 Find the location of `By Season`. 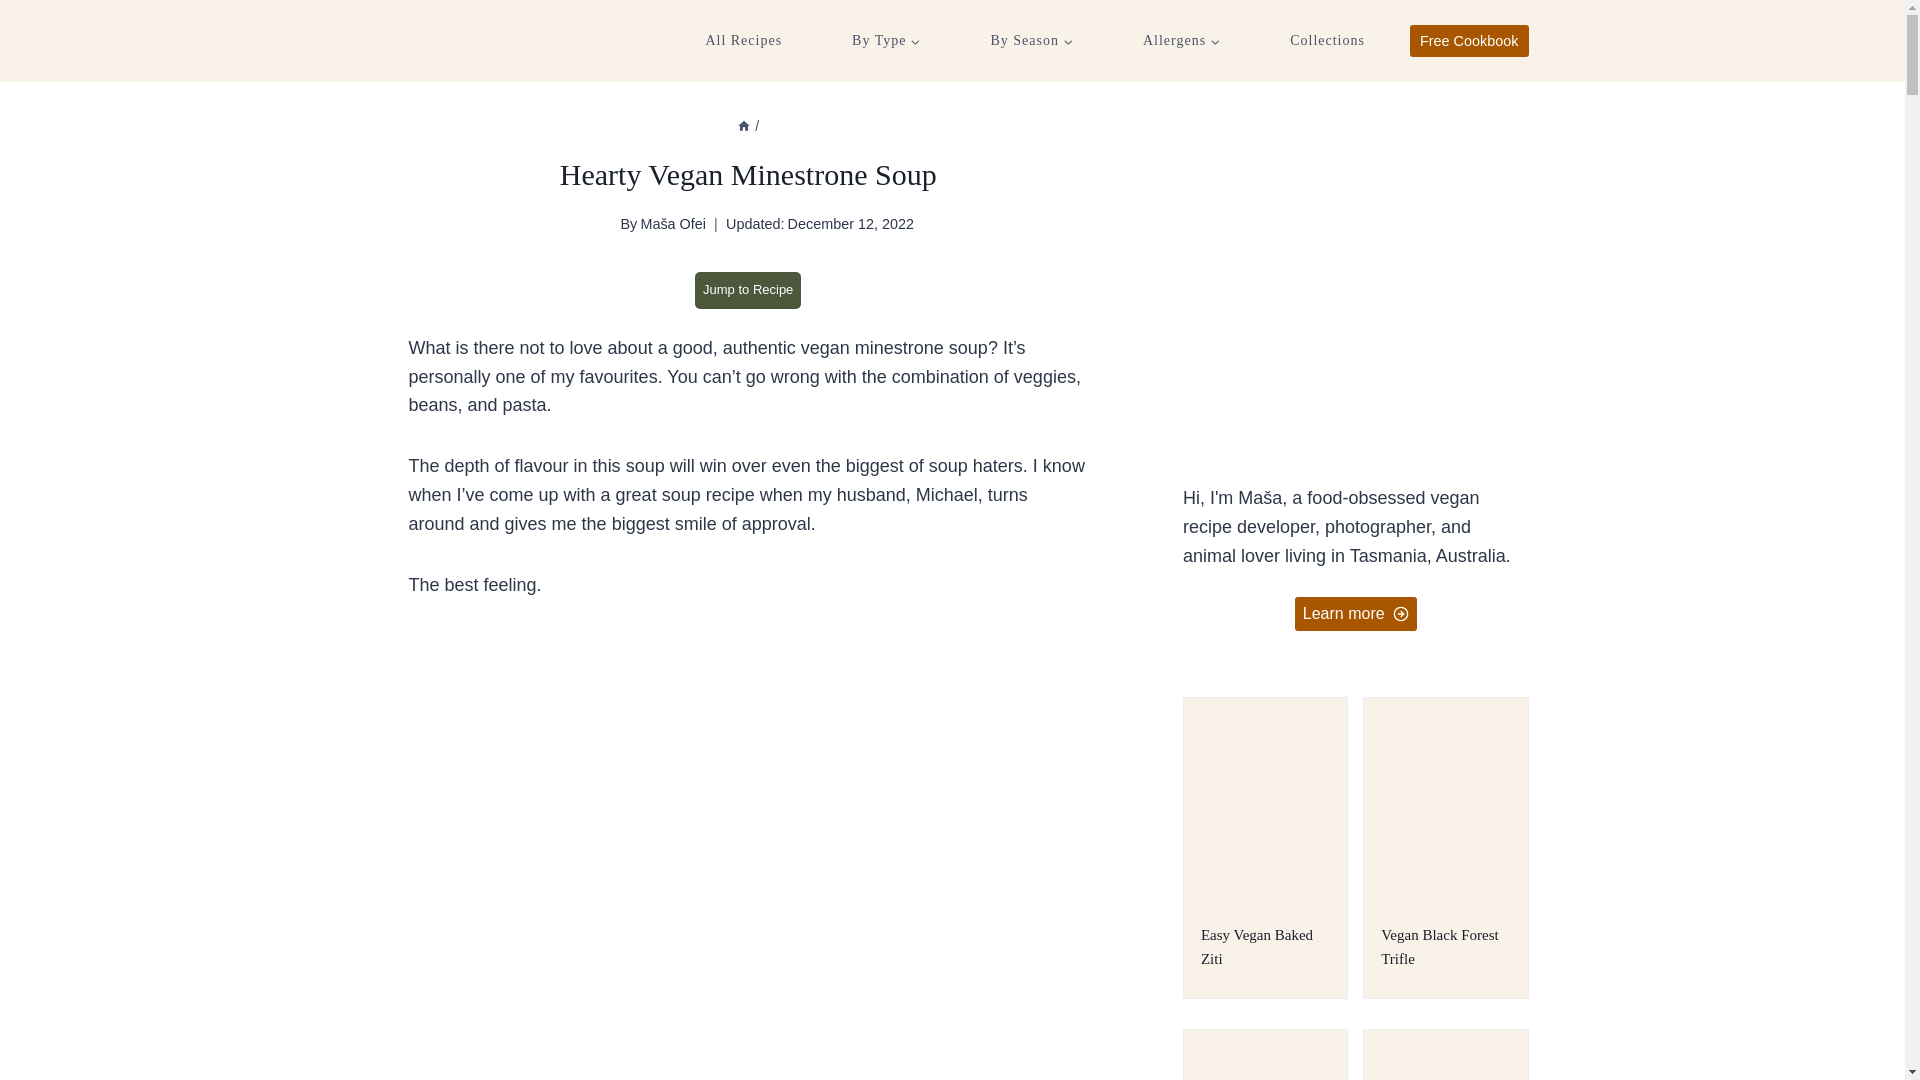

By Season is located at coordinates (1030, 41).